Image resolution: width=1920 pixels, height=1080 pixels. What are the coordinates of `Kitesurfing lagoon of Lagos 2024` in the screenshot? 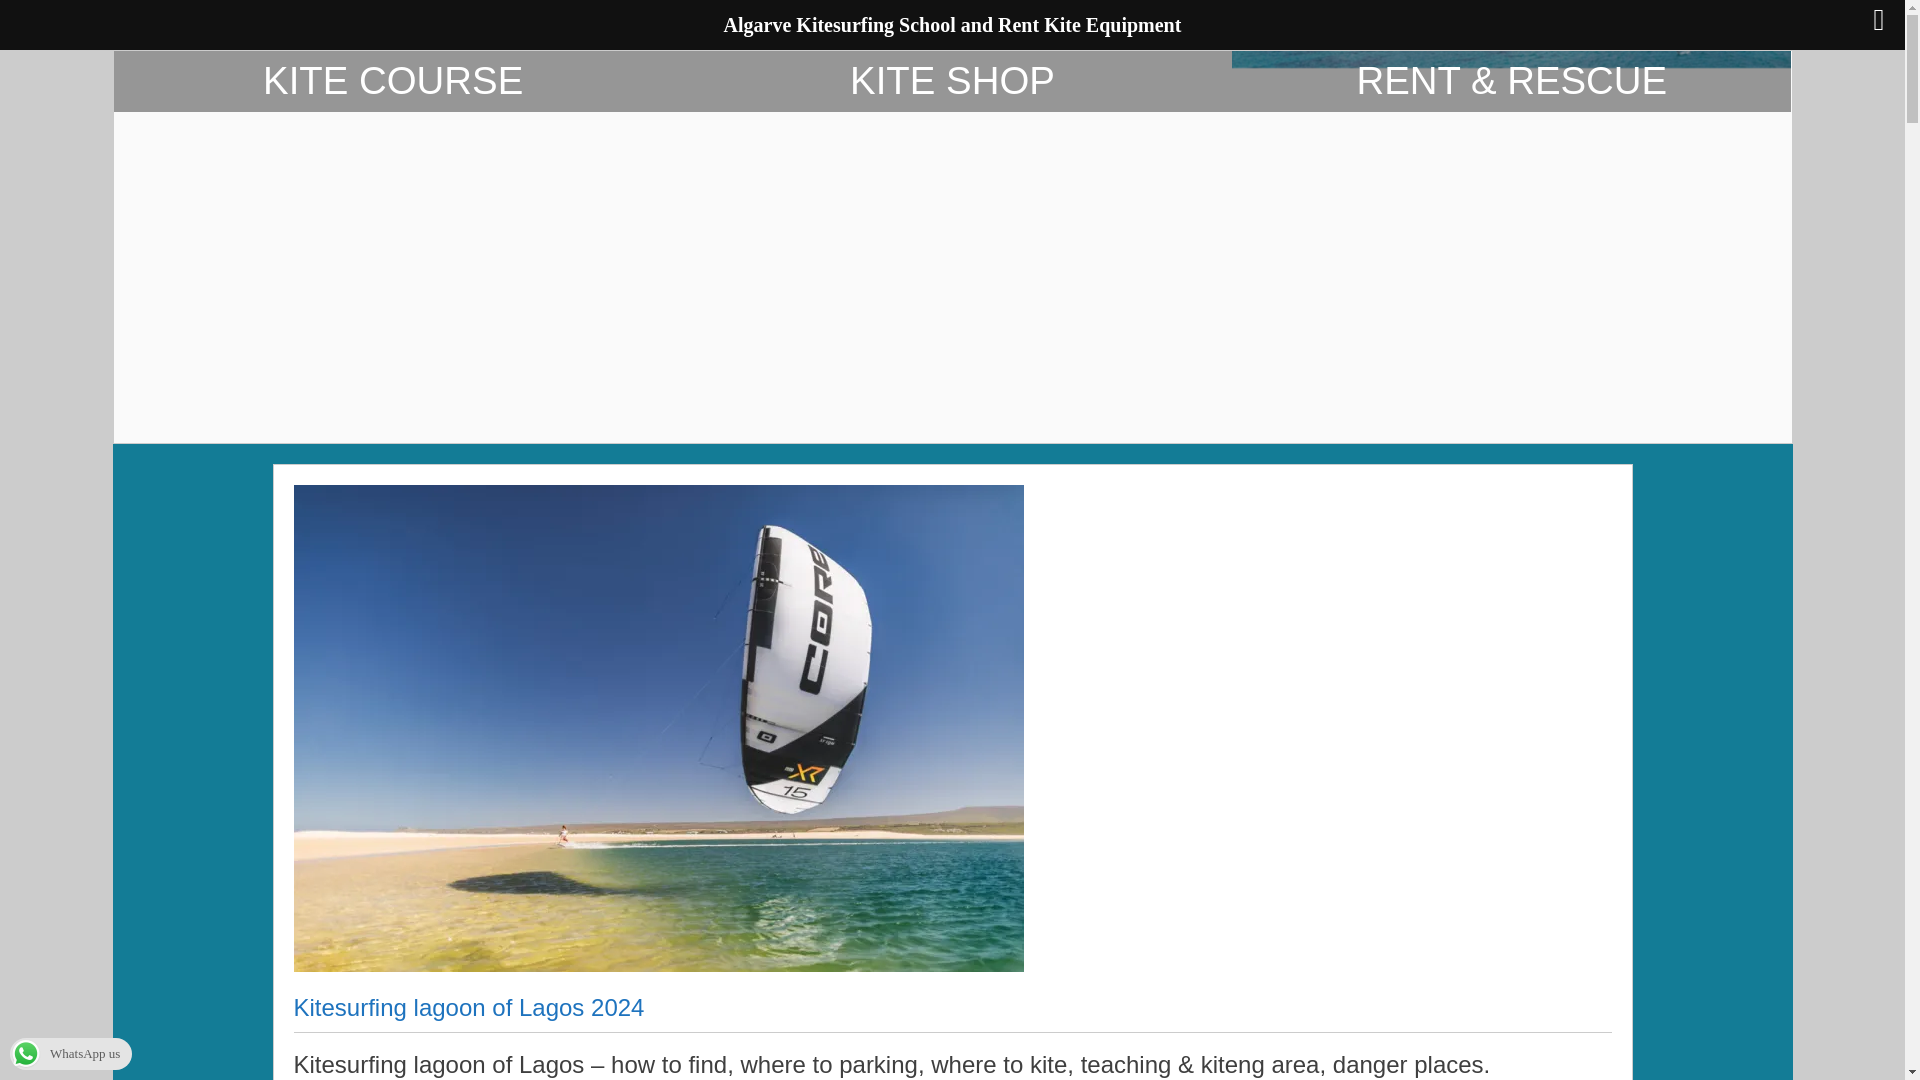 It's located at (469, 1012).